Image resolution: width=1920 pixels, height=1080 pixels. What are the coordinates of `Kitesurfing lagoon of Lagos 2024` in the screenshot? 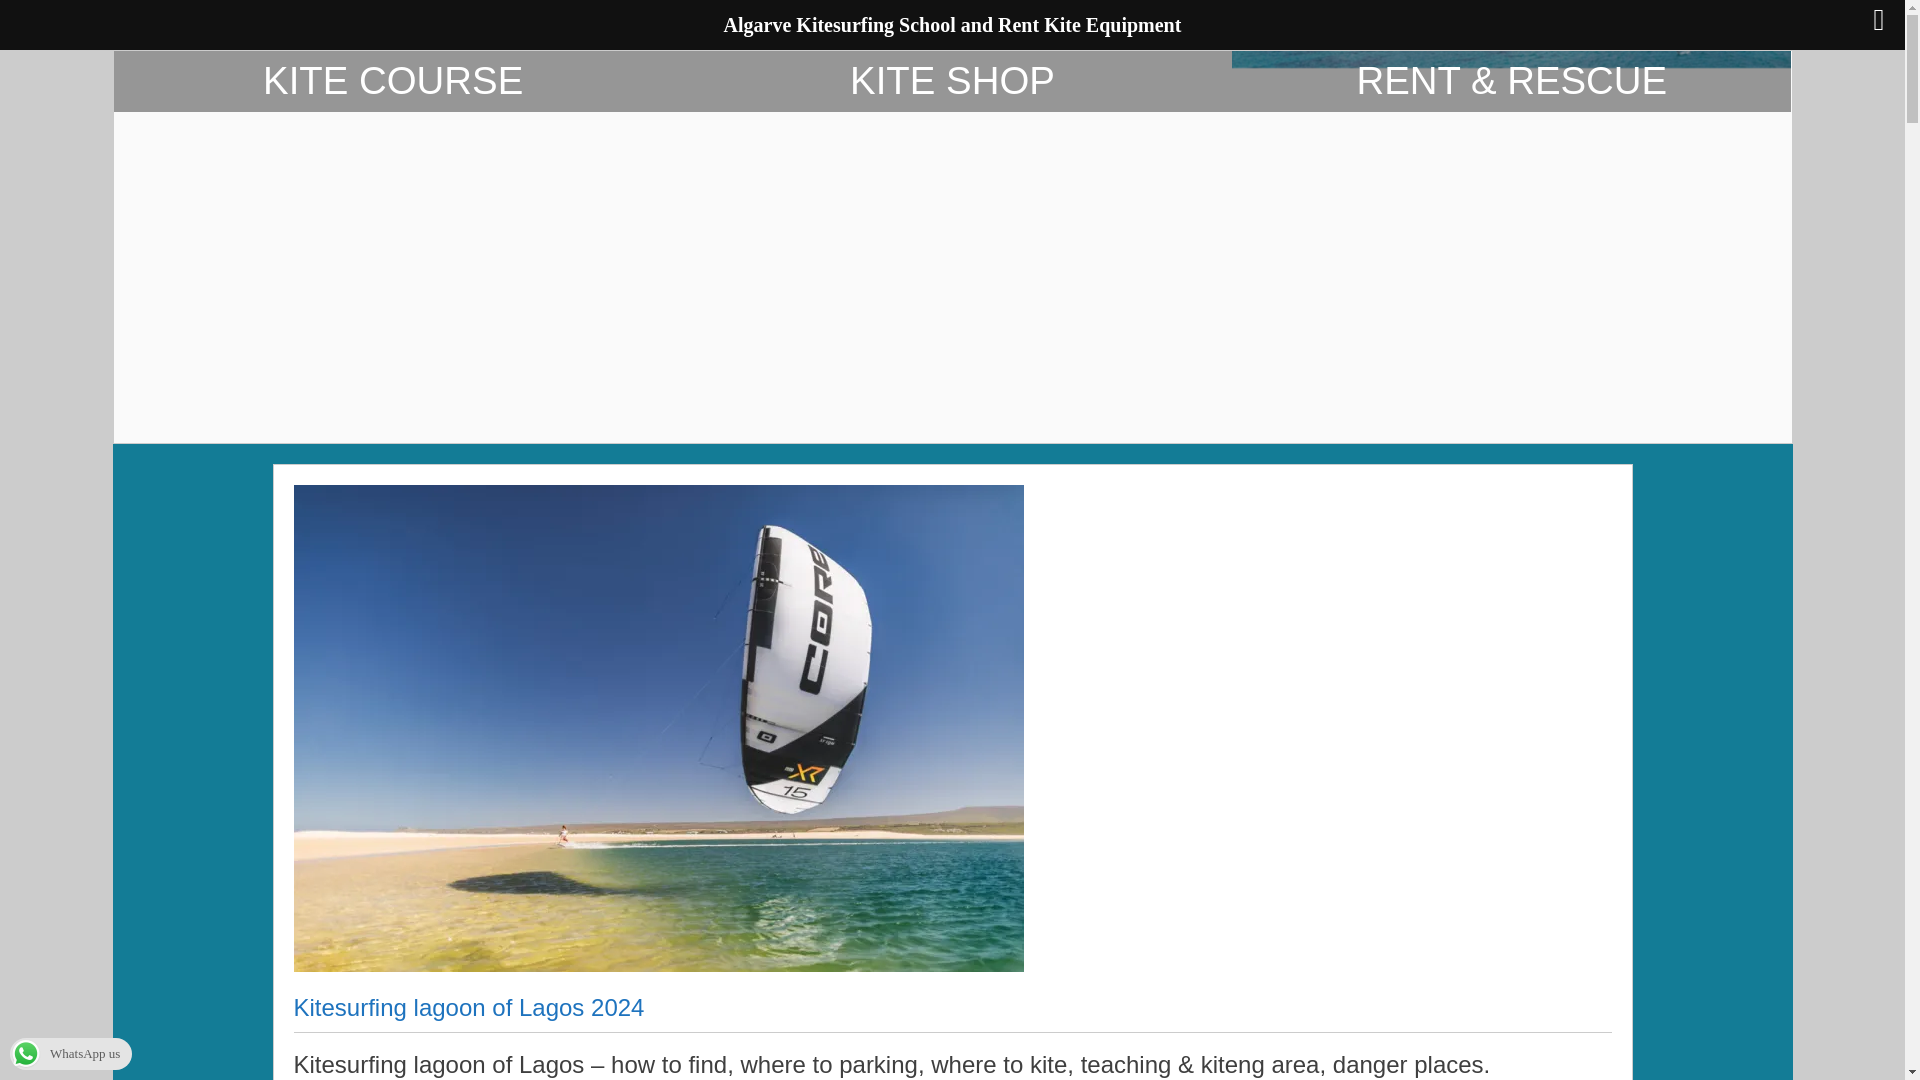 It's located at (469, 1012).